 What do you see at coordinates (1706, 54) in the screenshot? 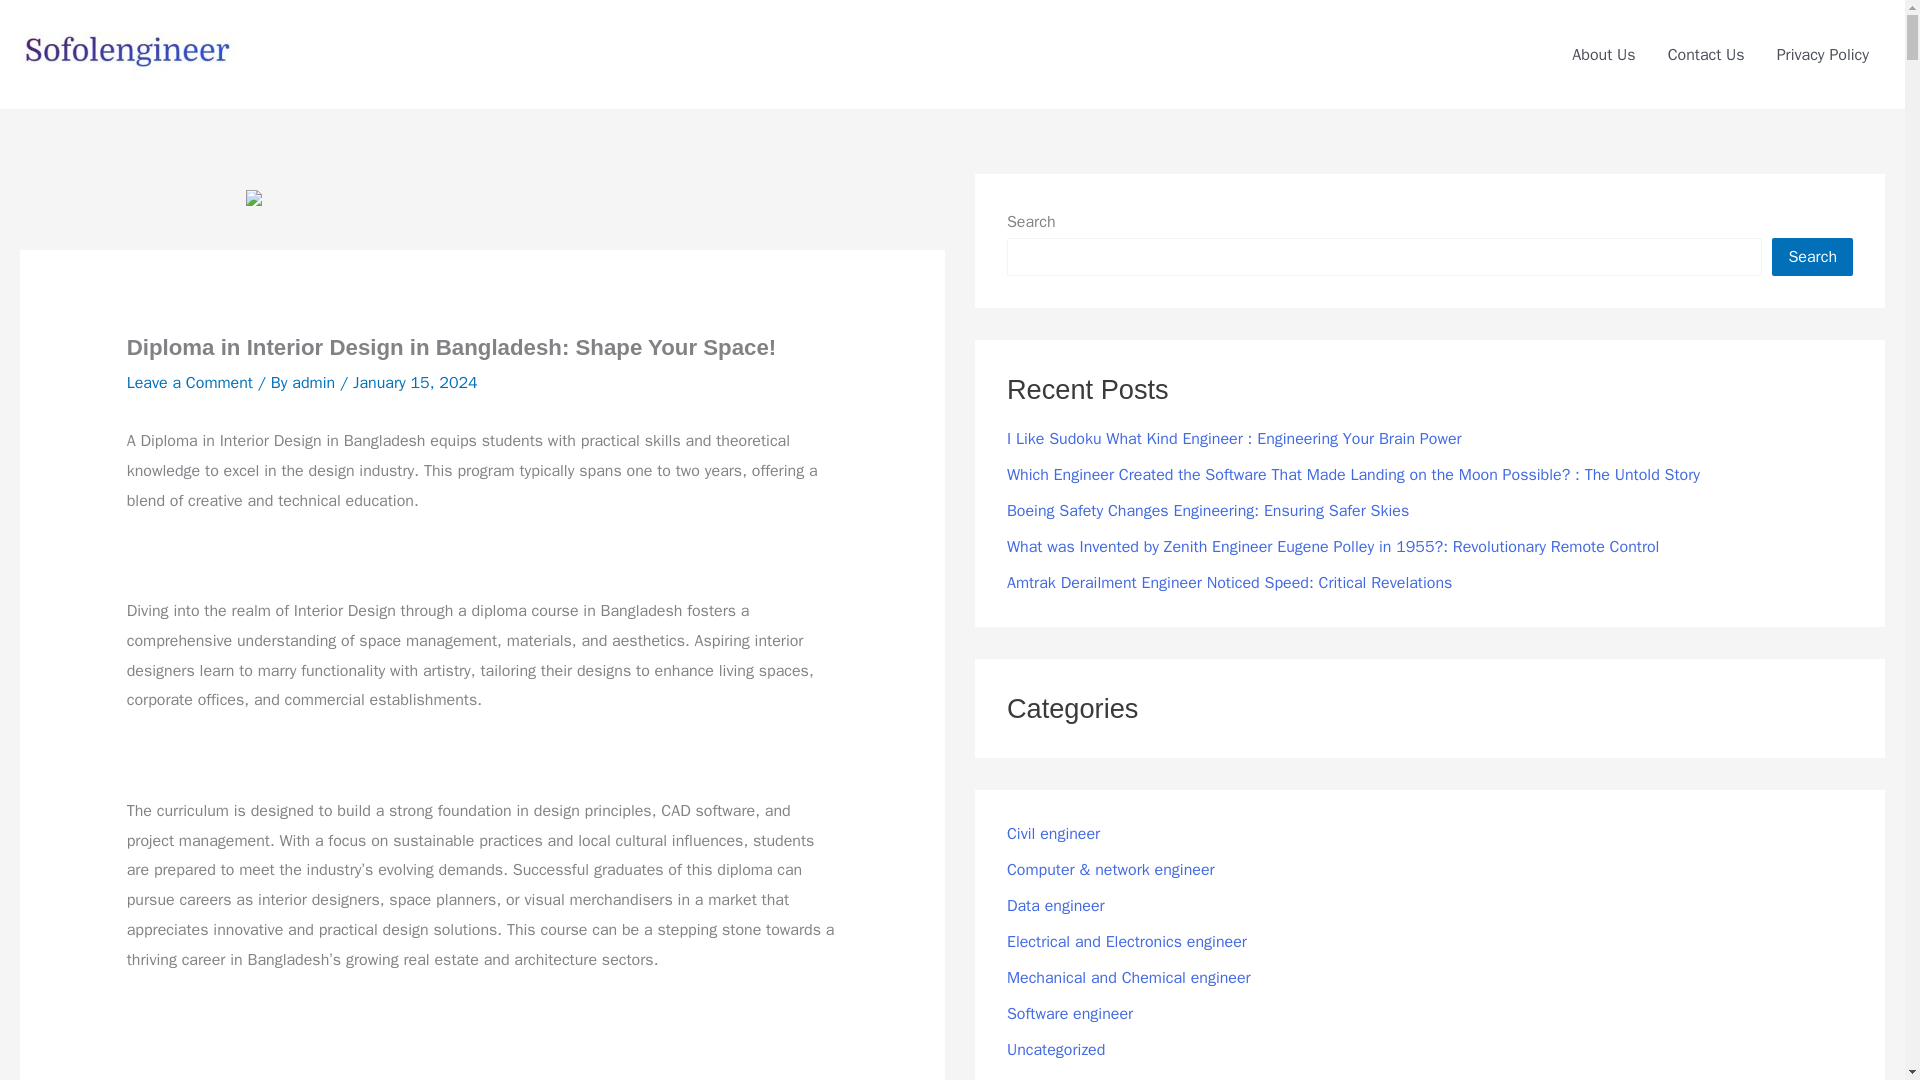
I see `Contact Us` at bounding box center [1706, 54].